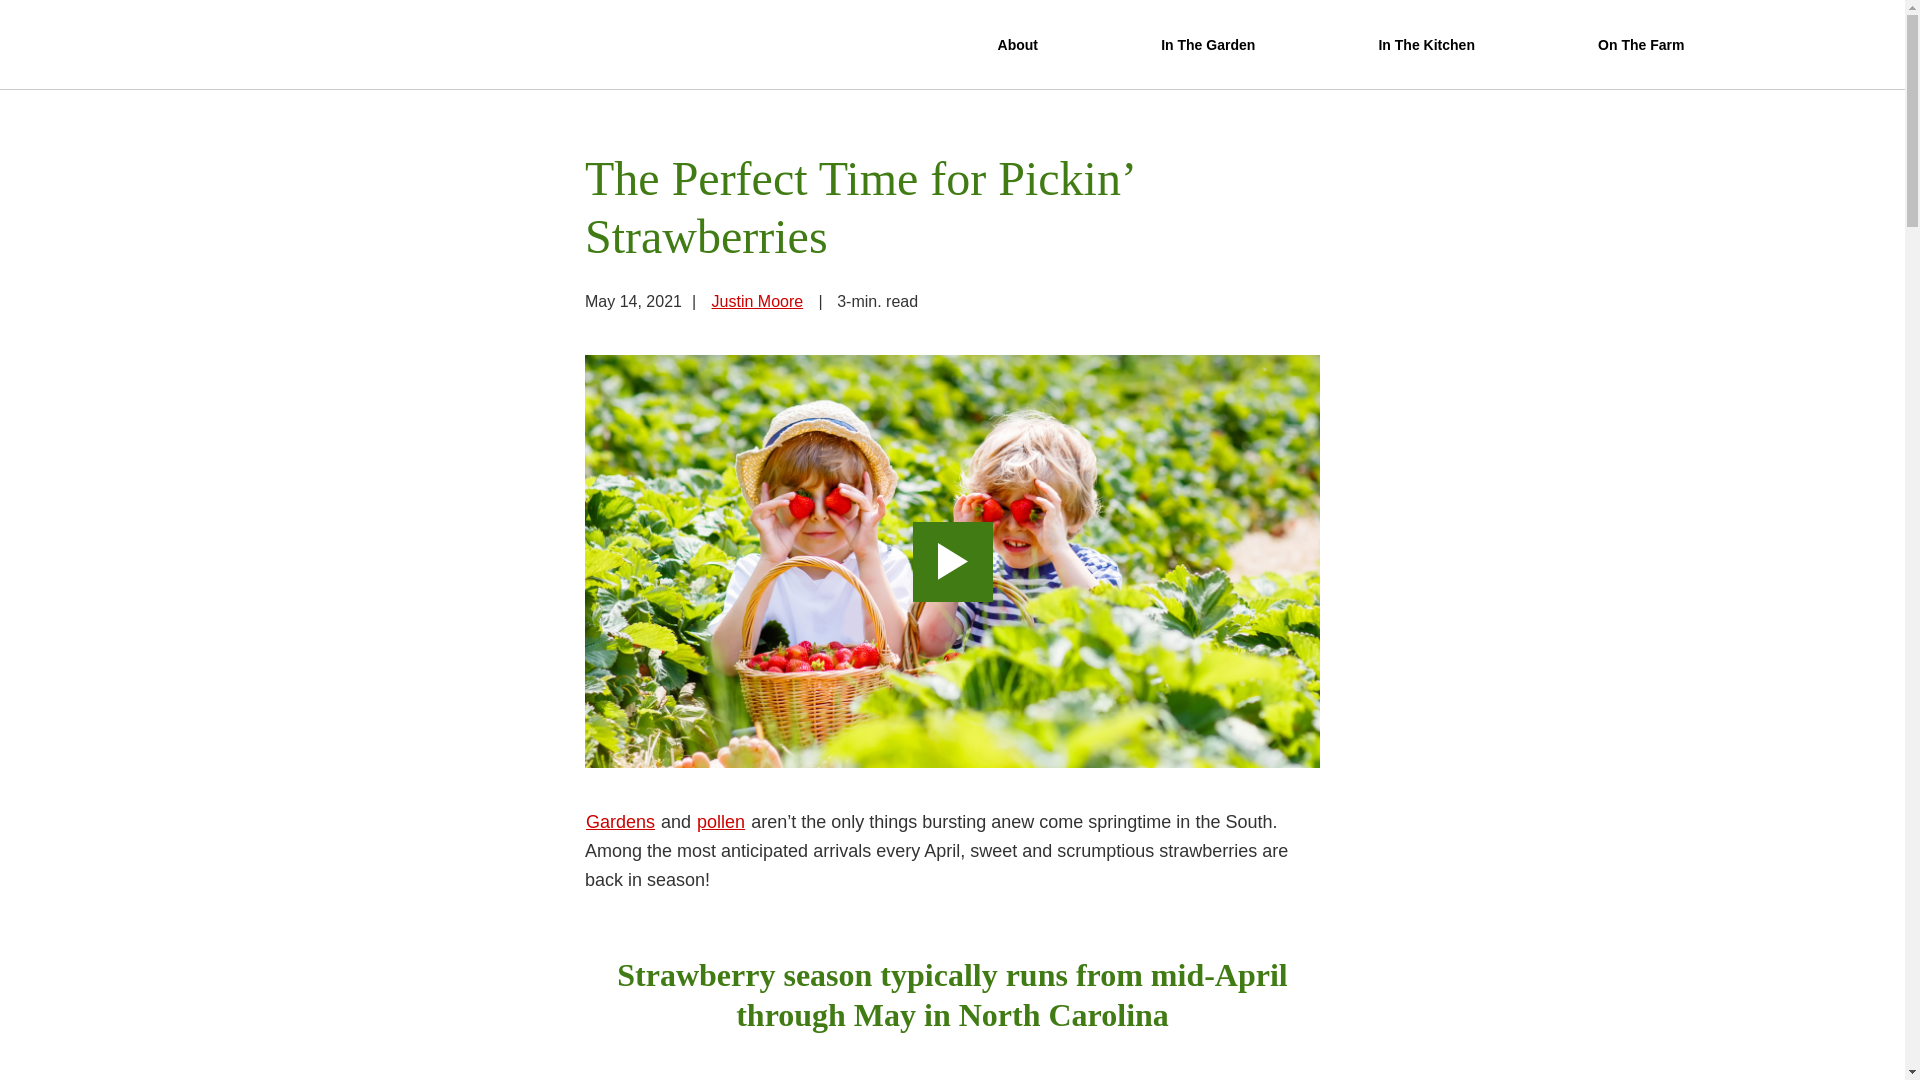 Image resolution: width=1920 pixels, height=1080 pixels. What do you see at coordinates (1208, 45) in the screenshot?
I see `In The Garden` at bounding box center [1208, 45].